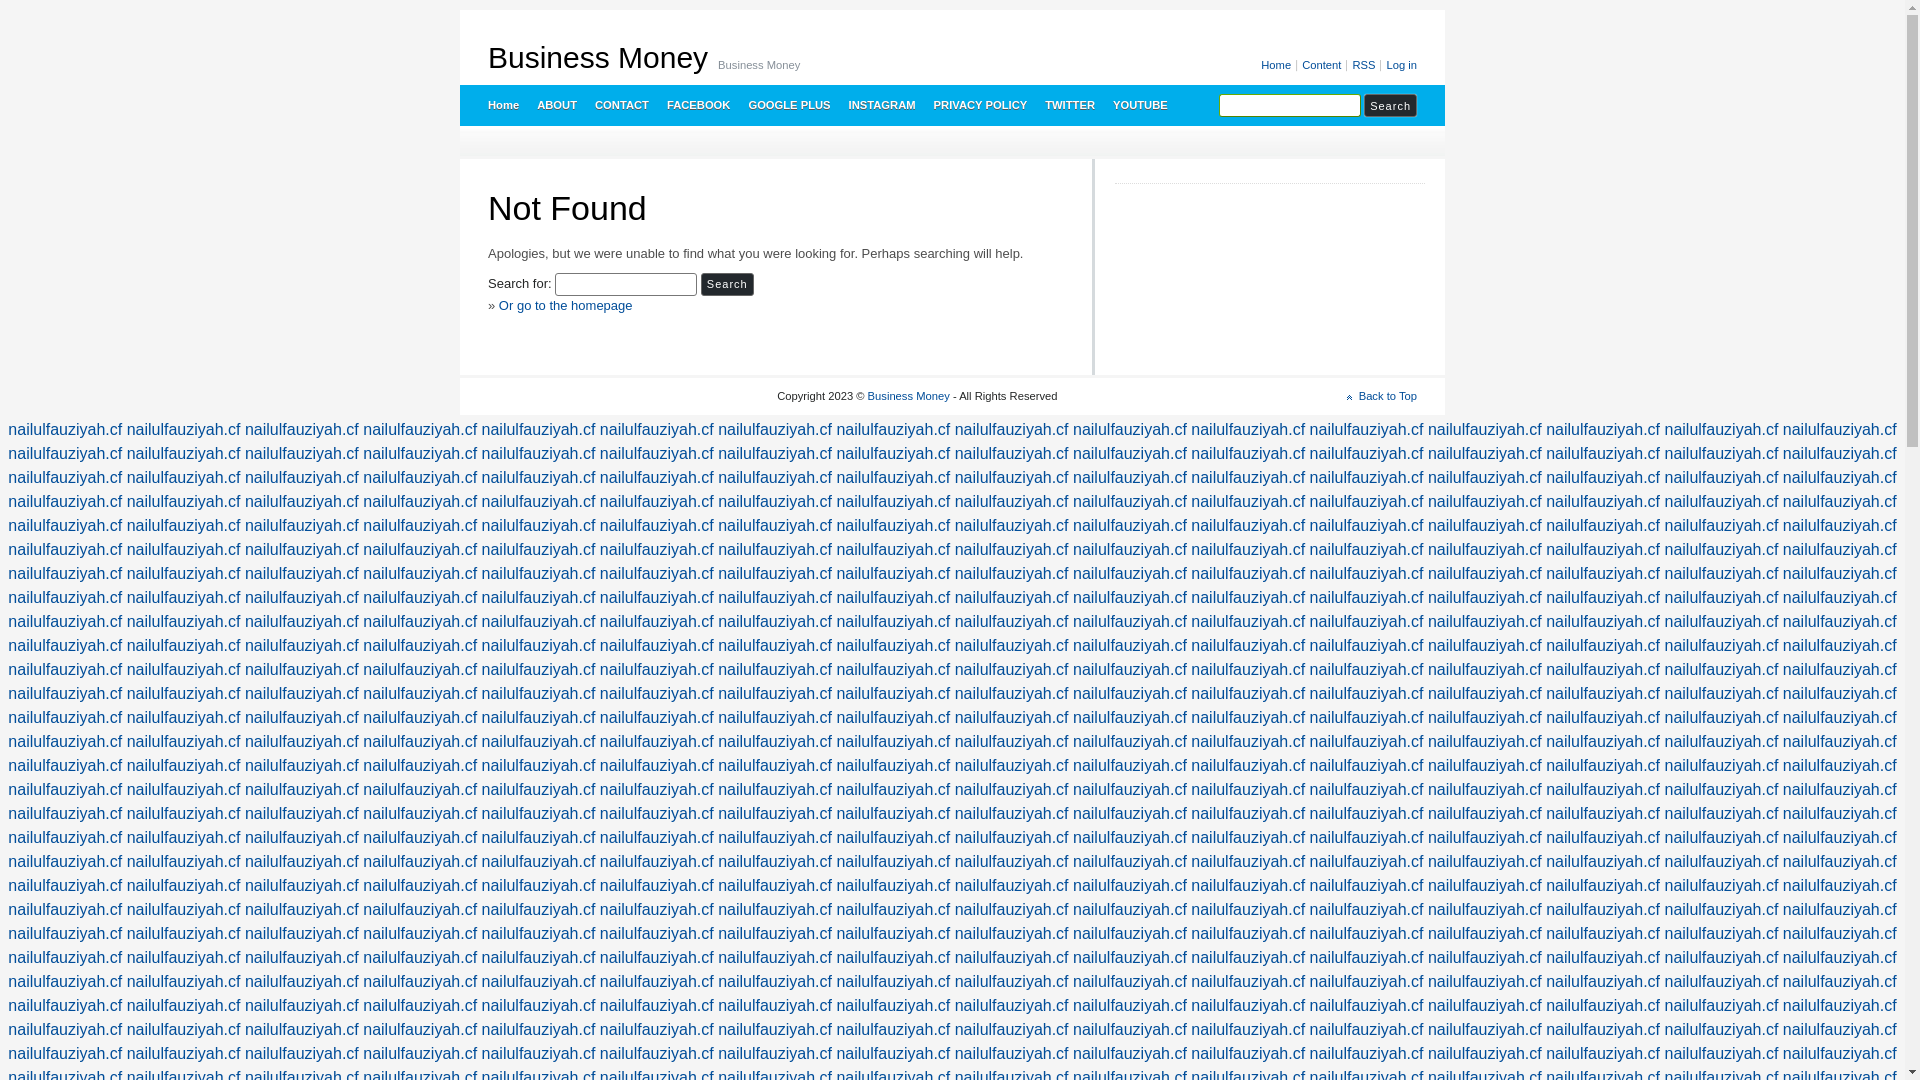 The image size is (1920, 1080). Describe the element at coordinates (1603, 910) in the screenshot. I see `nailulfauziyah.cf` at that location.